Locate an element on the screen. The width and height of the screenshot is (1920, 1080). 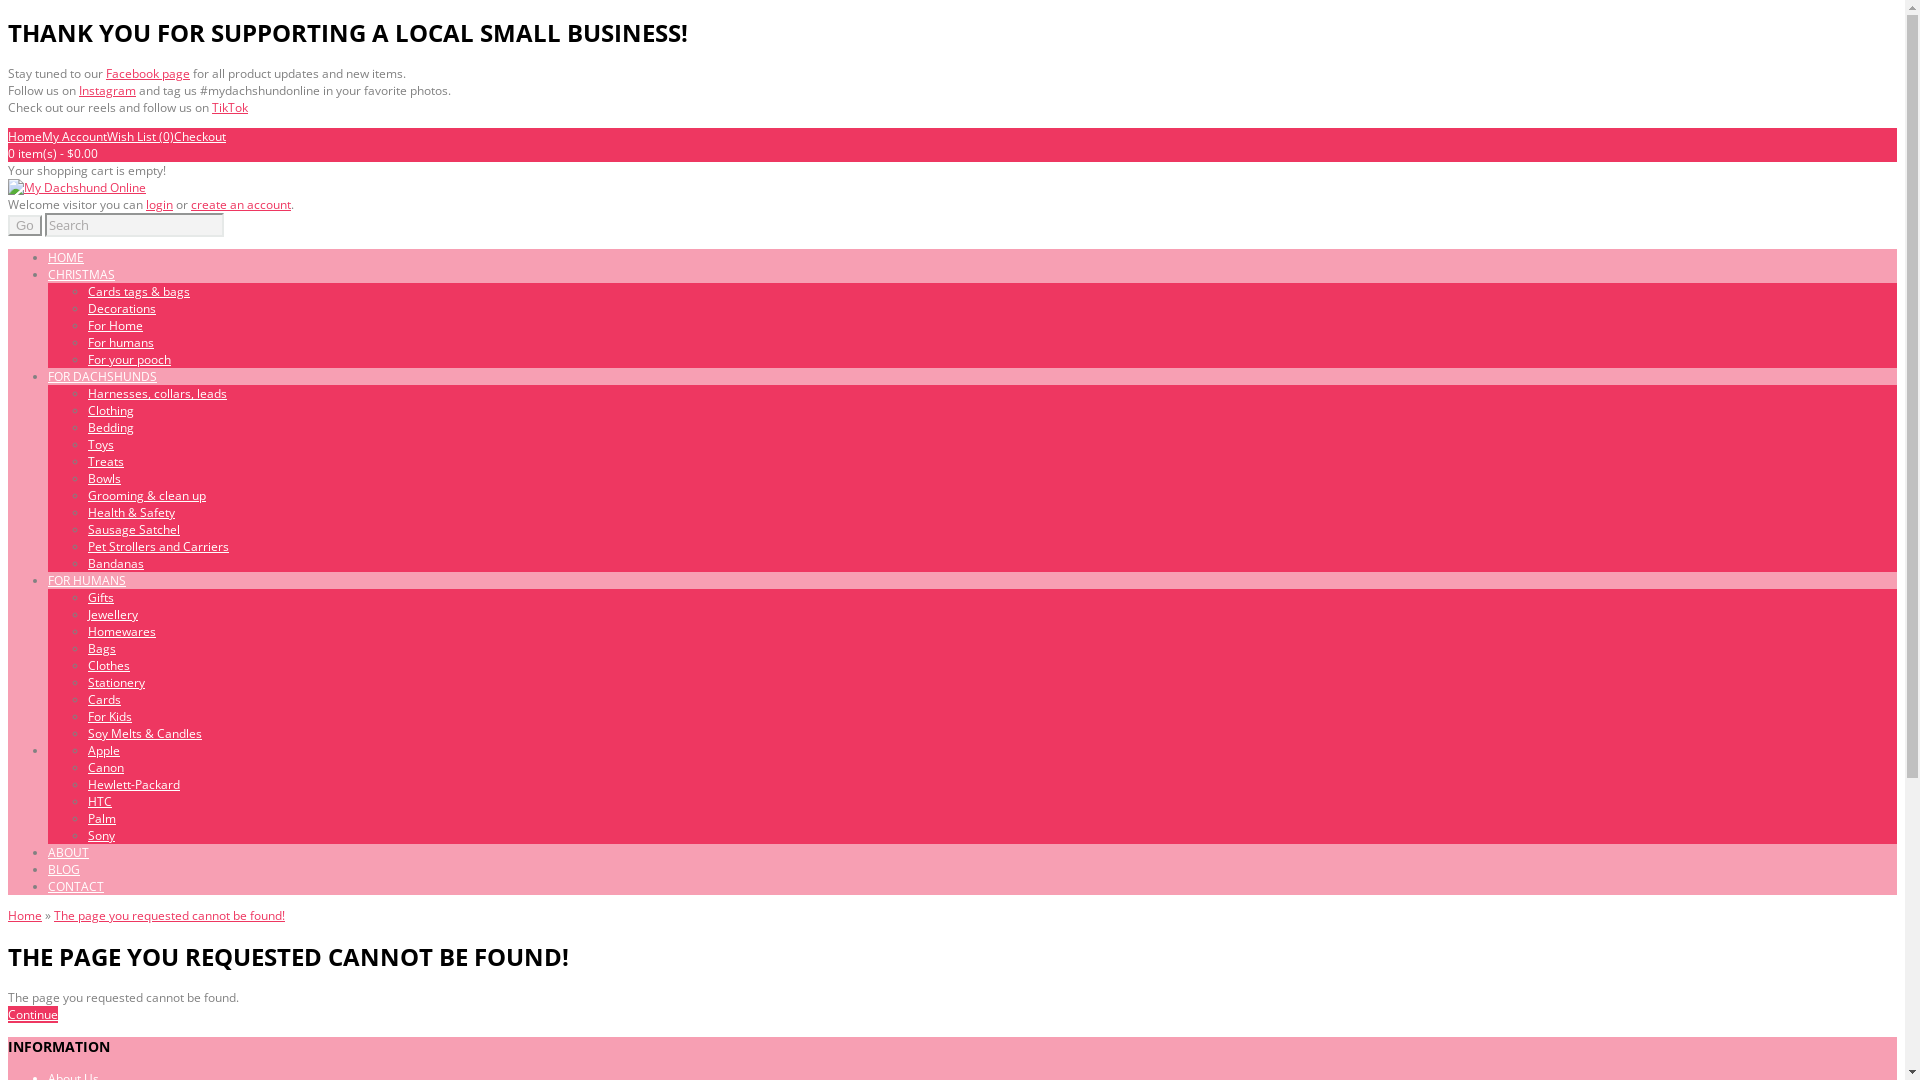
For your pooch is located at coordinates (130, 360).